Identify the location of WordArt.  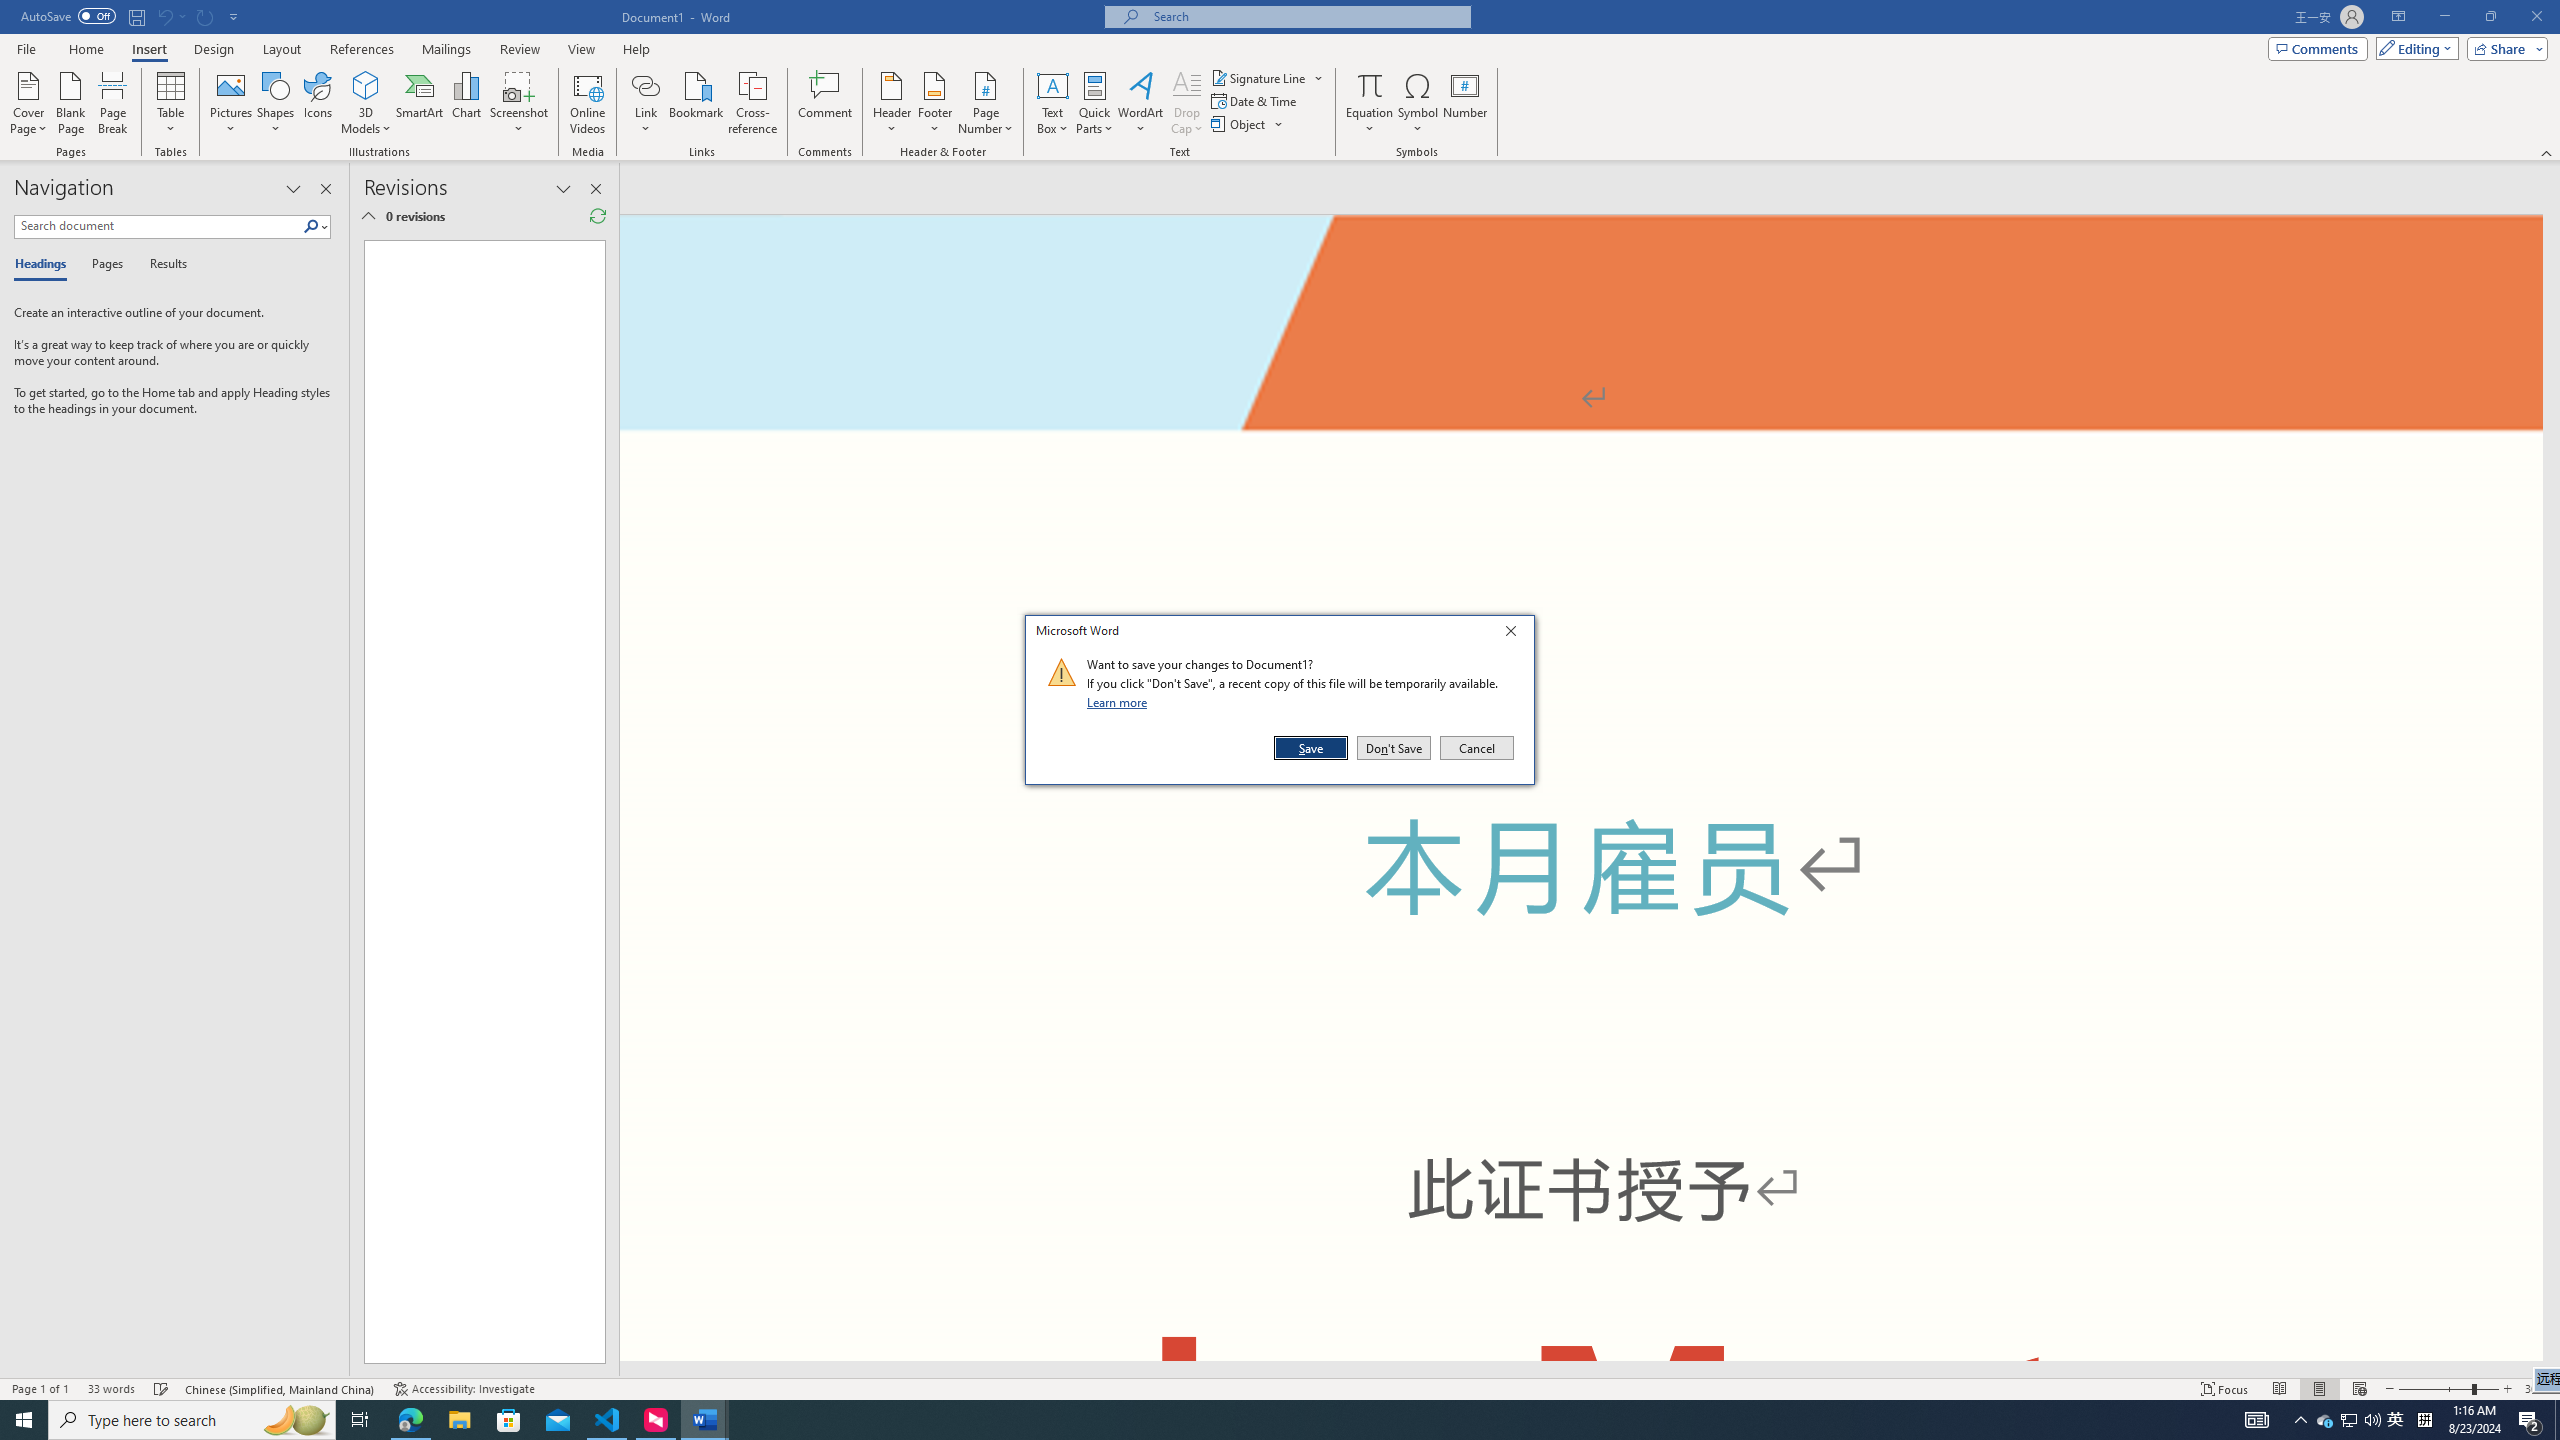
(1140, 103).